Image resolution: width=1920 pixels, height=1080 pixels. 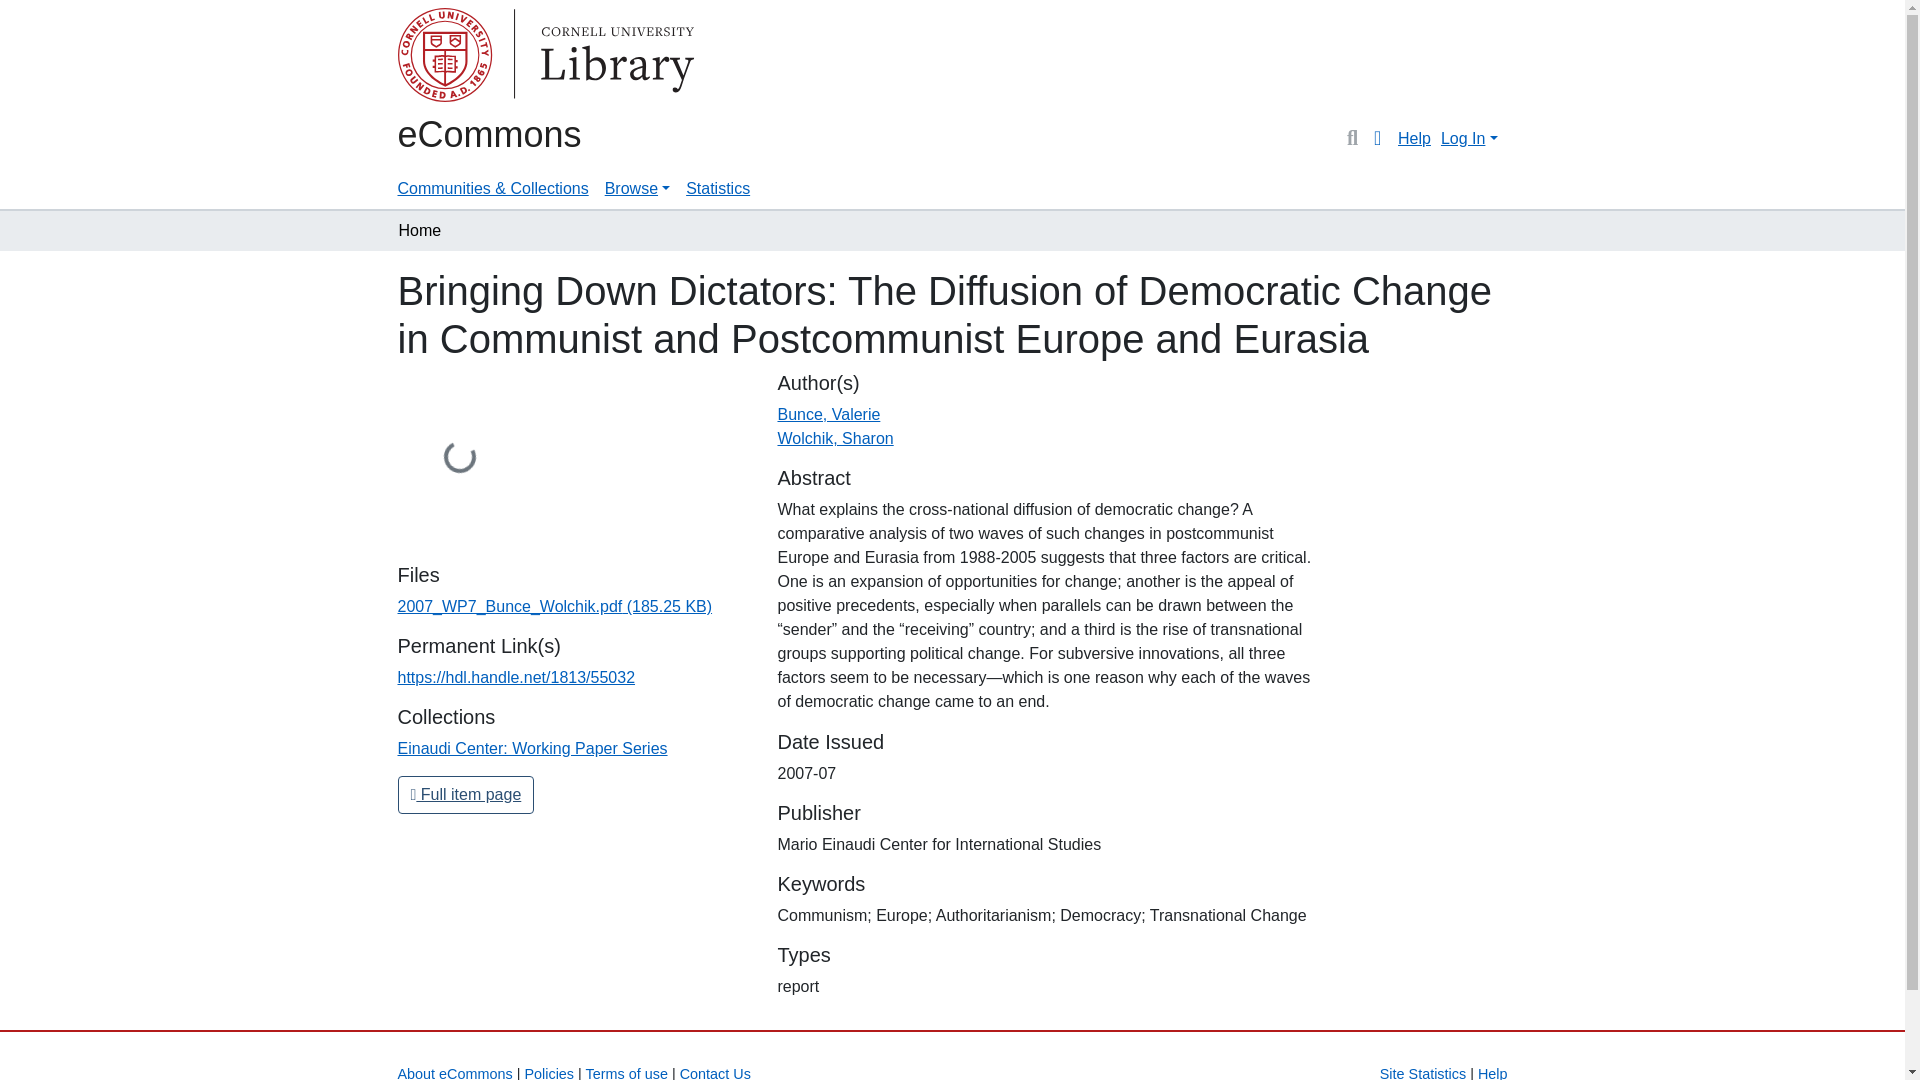 What do you see at coordinates (1352, 139) in the screenshot?
I see `Search` at bounding box center [1352, 139].